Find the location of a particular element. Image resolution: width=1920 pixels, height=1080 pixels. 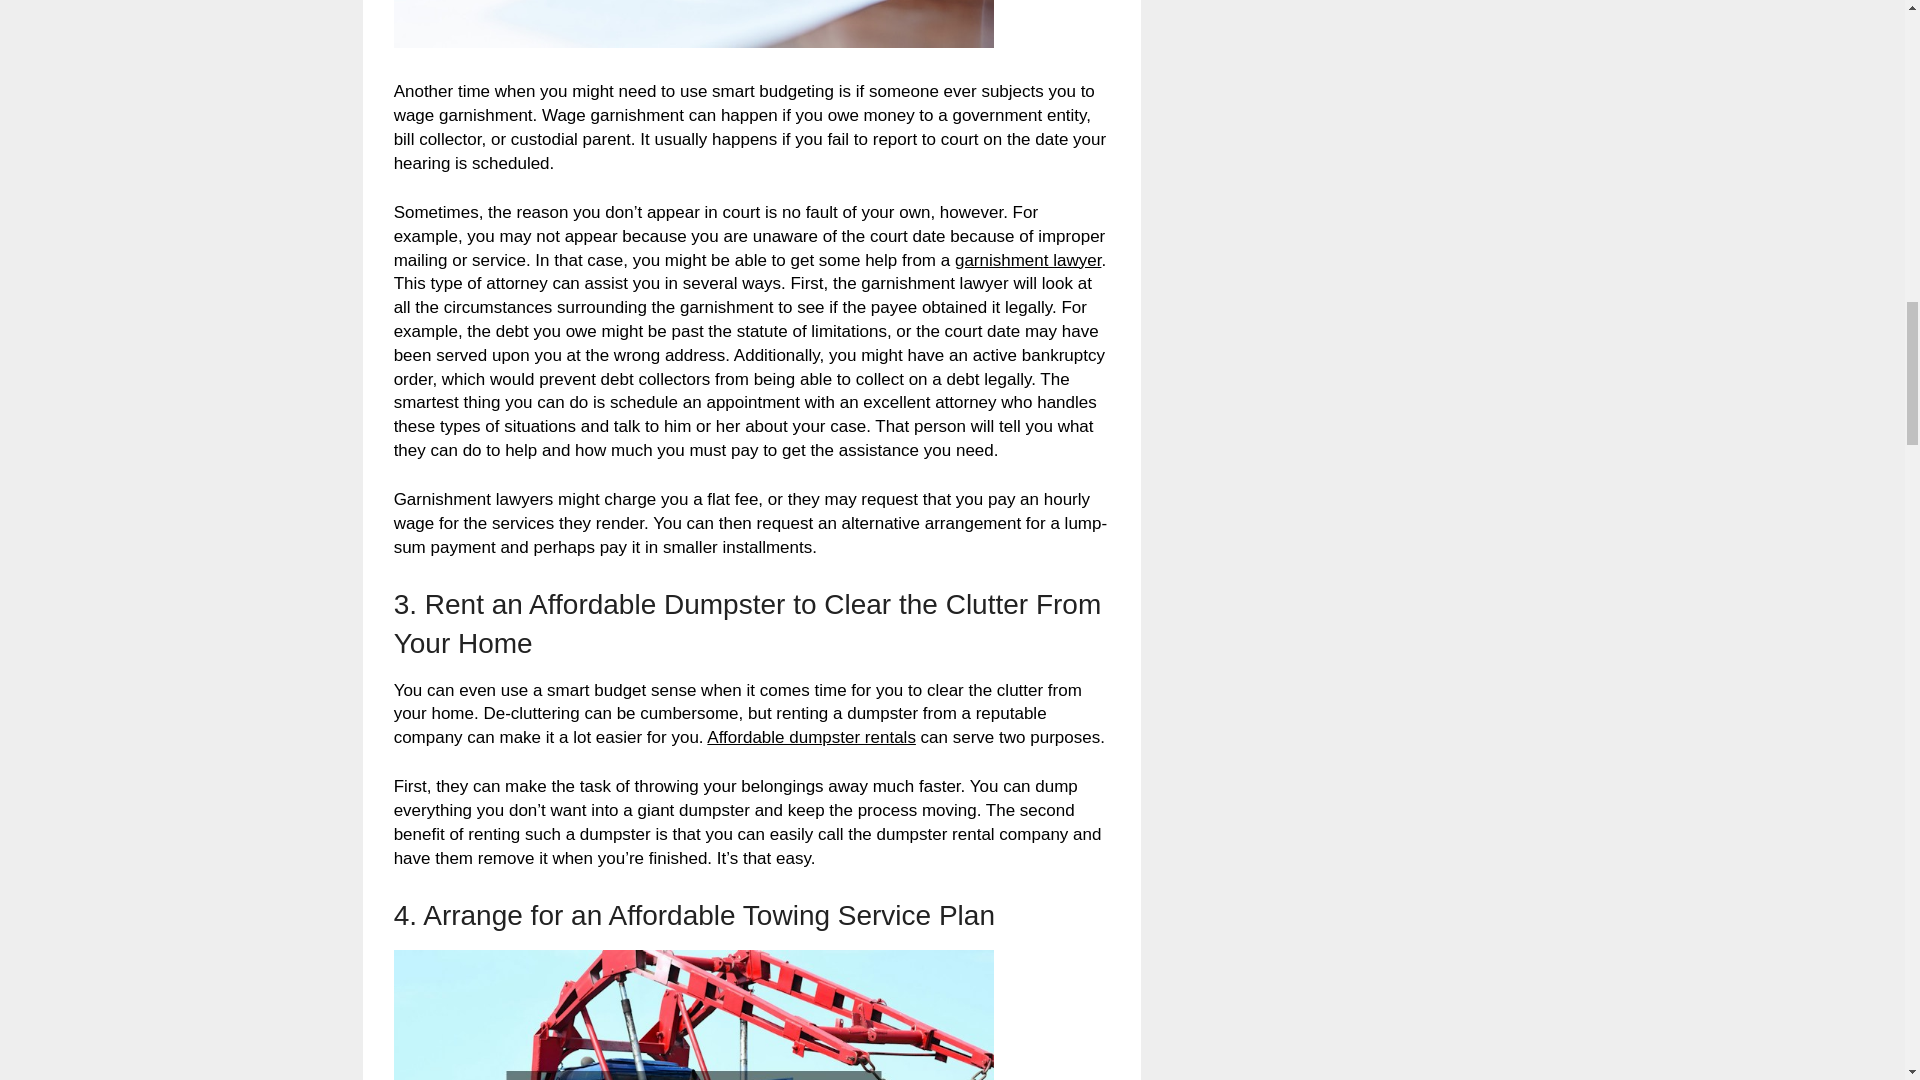

Affordable dumpster rentals is located at coordinates (810, 737).